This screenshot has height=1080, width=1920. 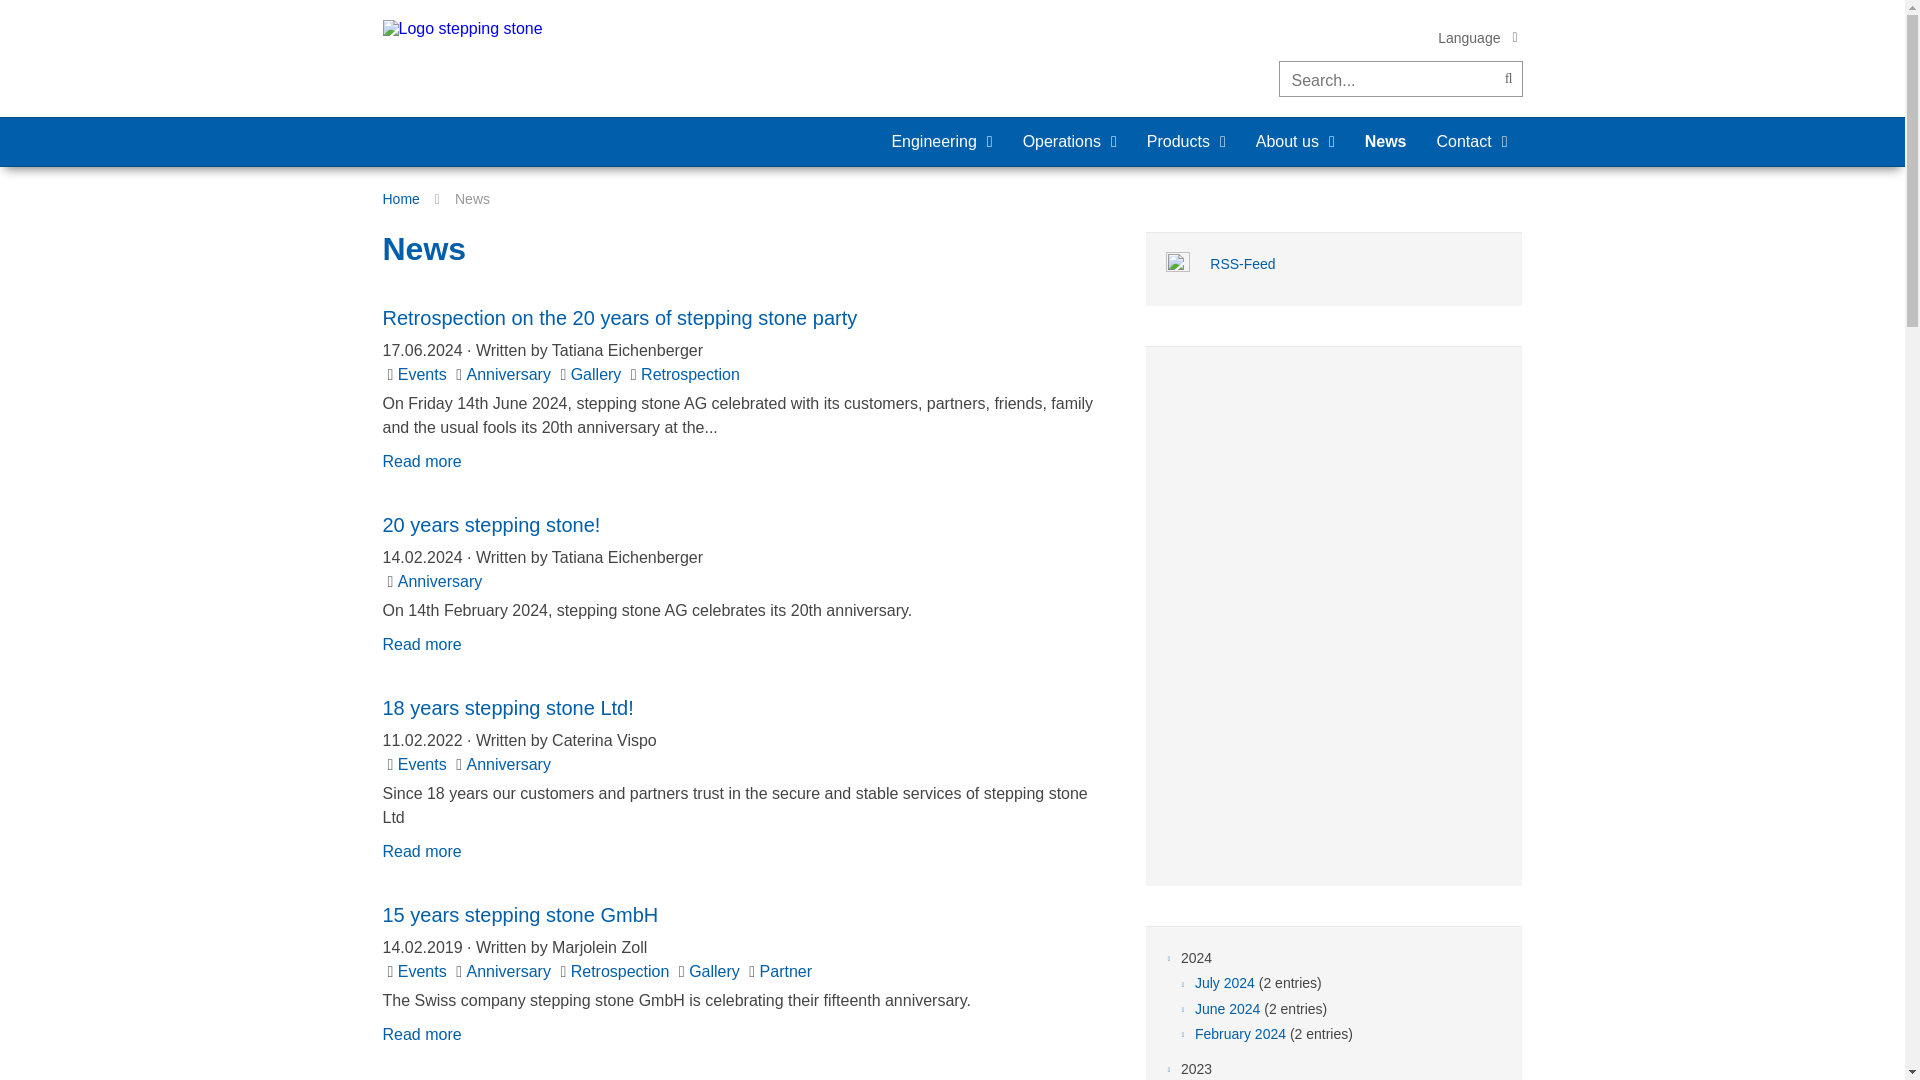 I want to click on 18 years stepping stone Ltd!, so click(x=508, y=708).